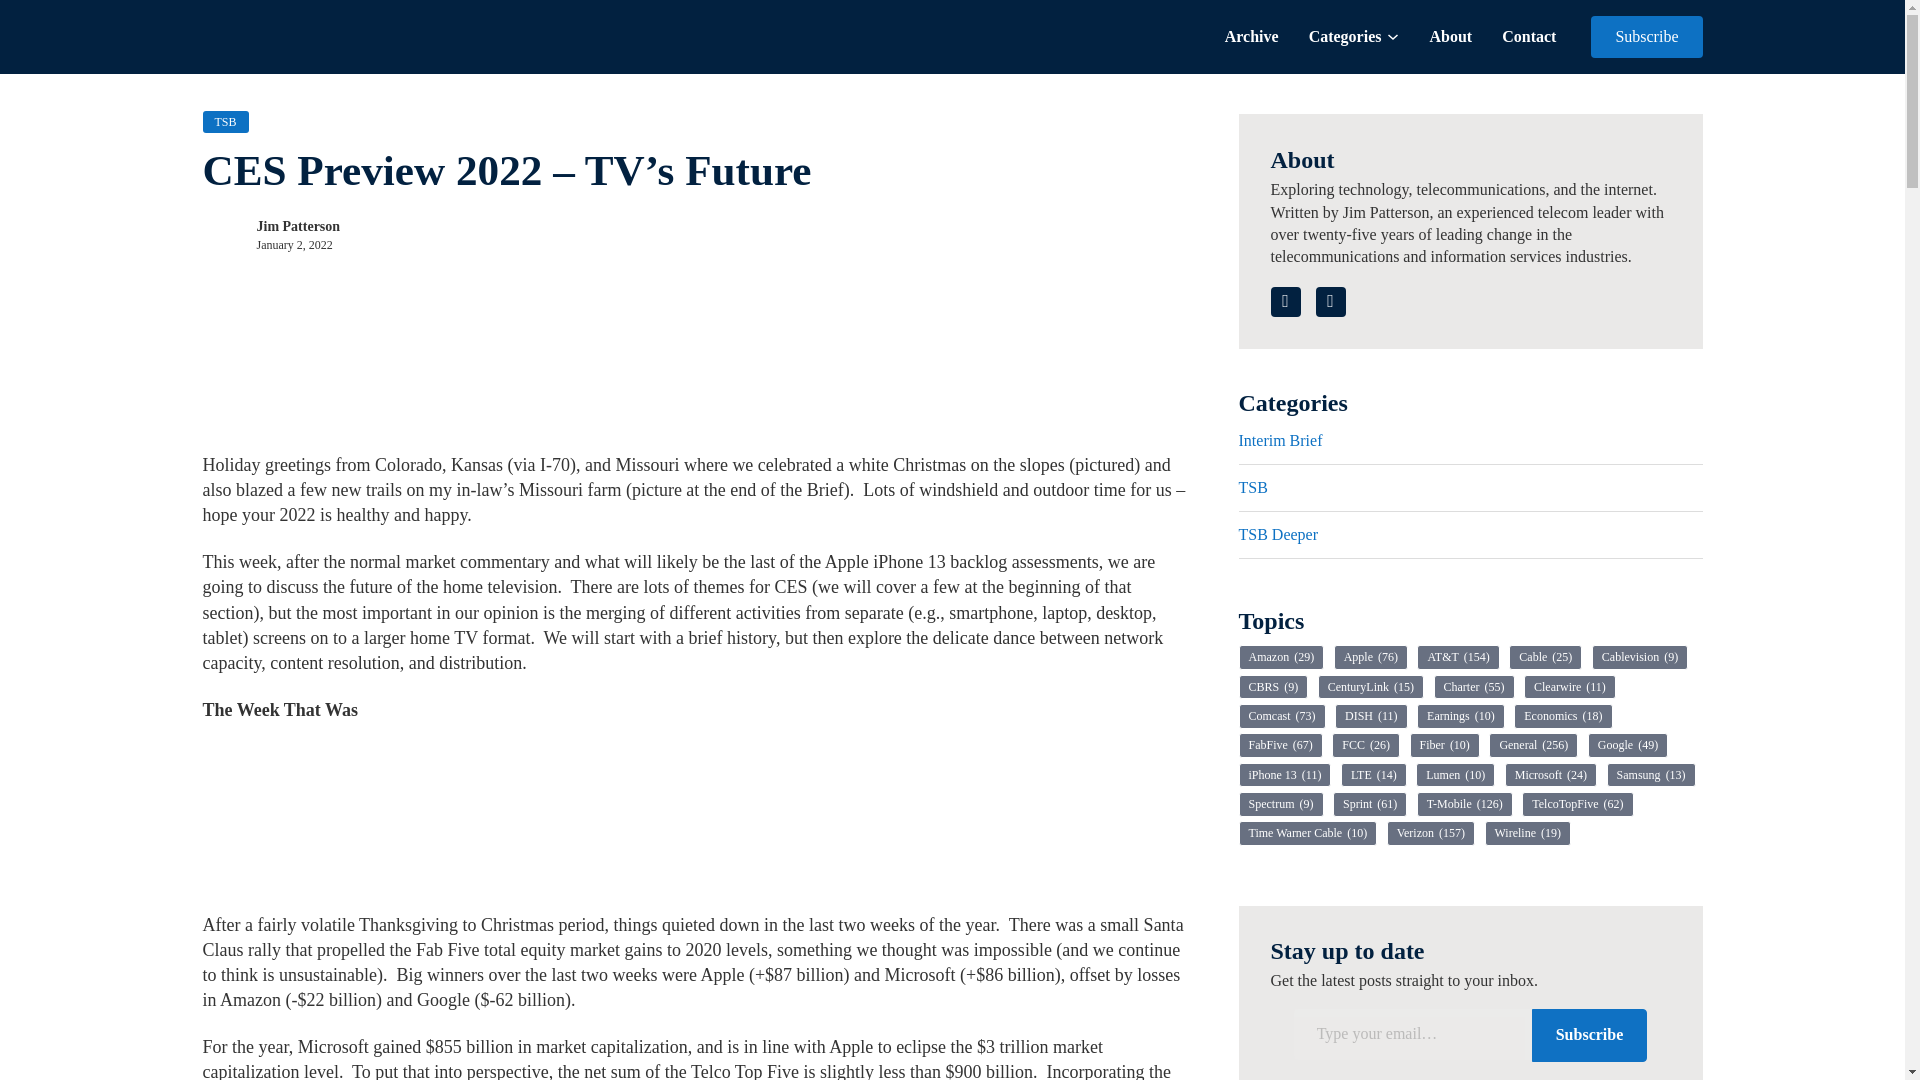 The image size is (1920, 1080). I want to click on About, so click(1450, 36).